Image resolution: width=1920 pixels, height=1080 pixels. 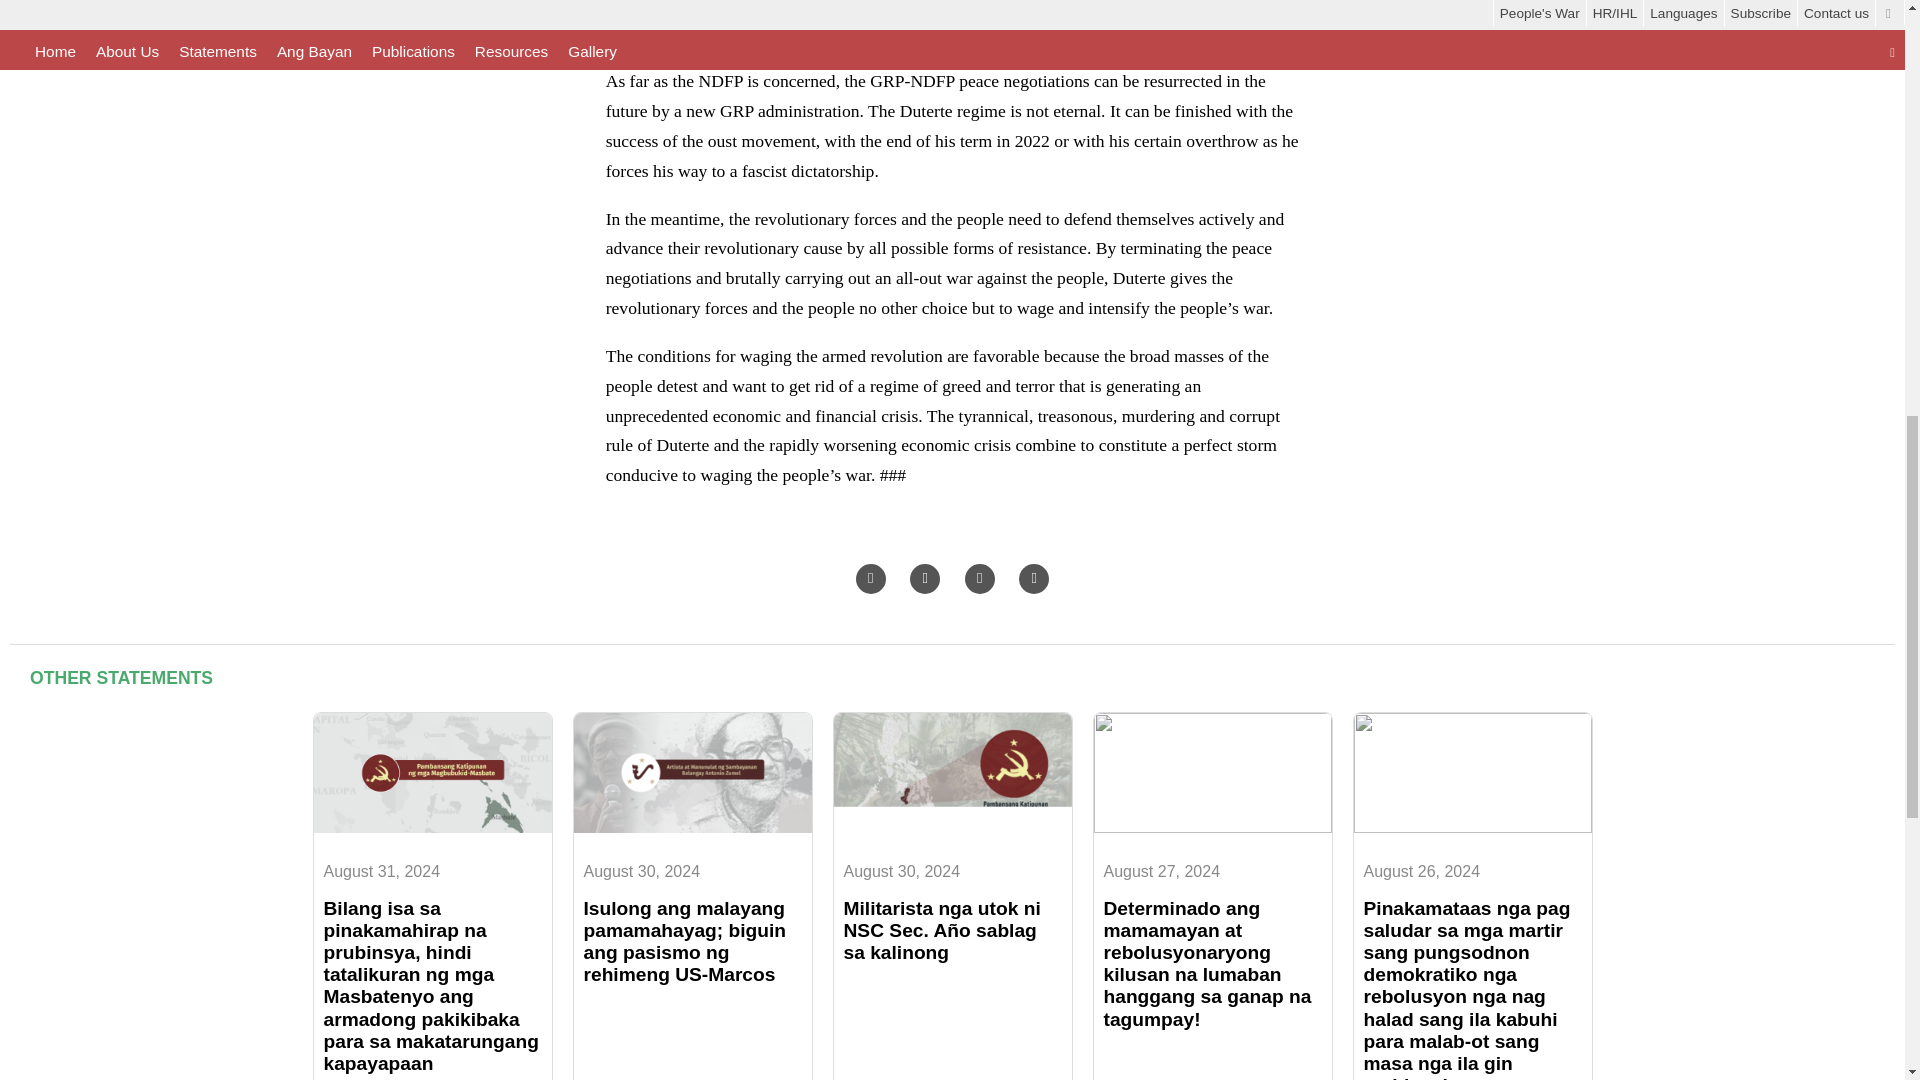 I want to click on Share via Facebook, so click(x=980, y=578).